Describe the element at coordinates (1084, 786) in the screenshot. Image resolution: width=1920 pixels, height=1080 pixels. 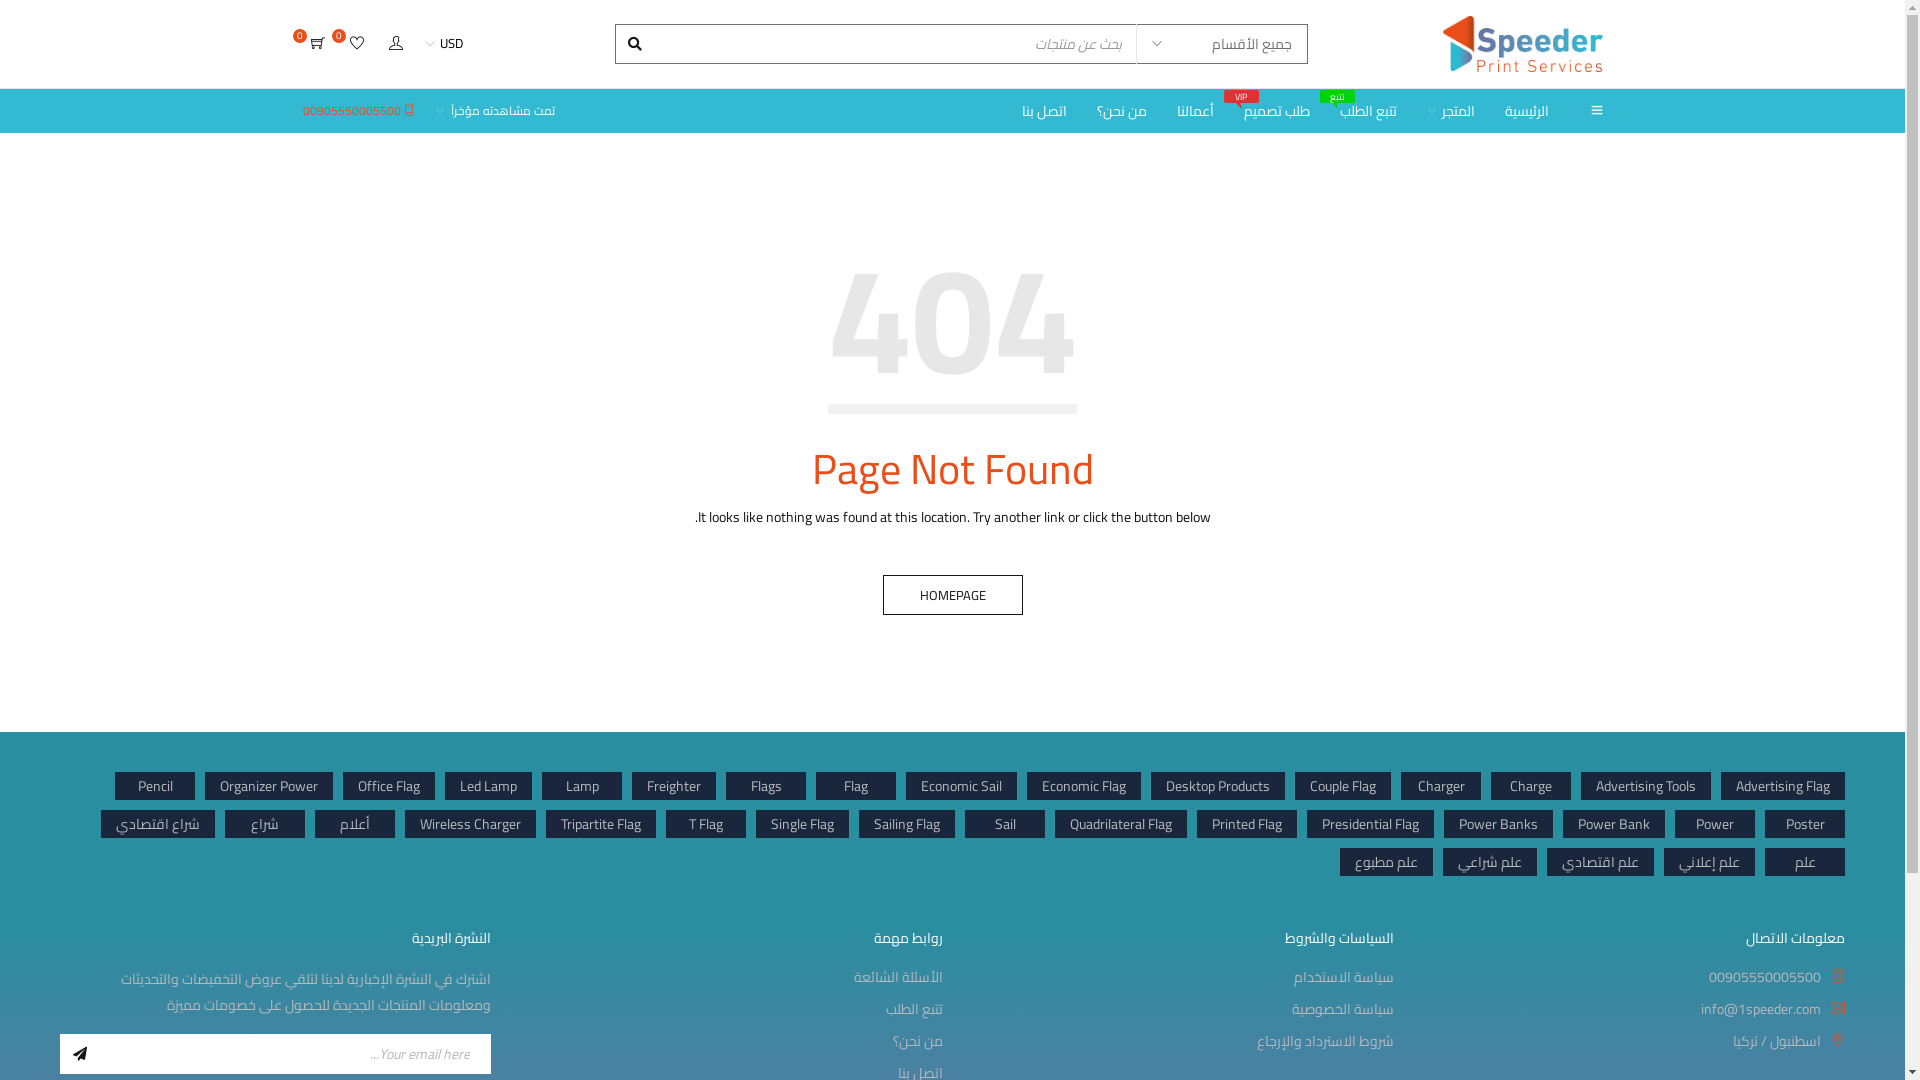
I see `Economic Flag` at that location.